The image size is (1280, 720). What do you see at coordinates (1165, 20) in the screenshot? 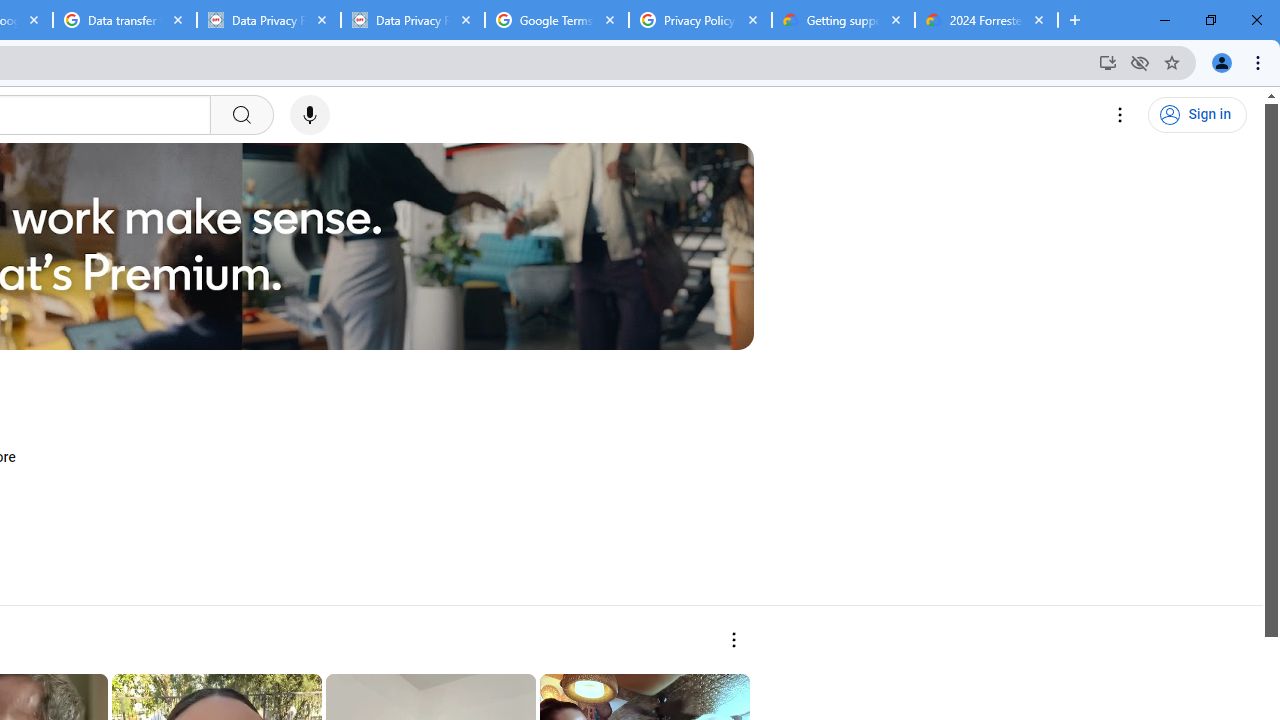
I see `Minimize` at bounding box center [1165, 20].